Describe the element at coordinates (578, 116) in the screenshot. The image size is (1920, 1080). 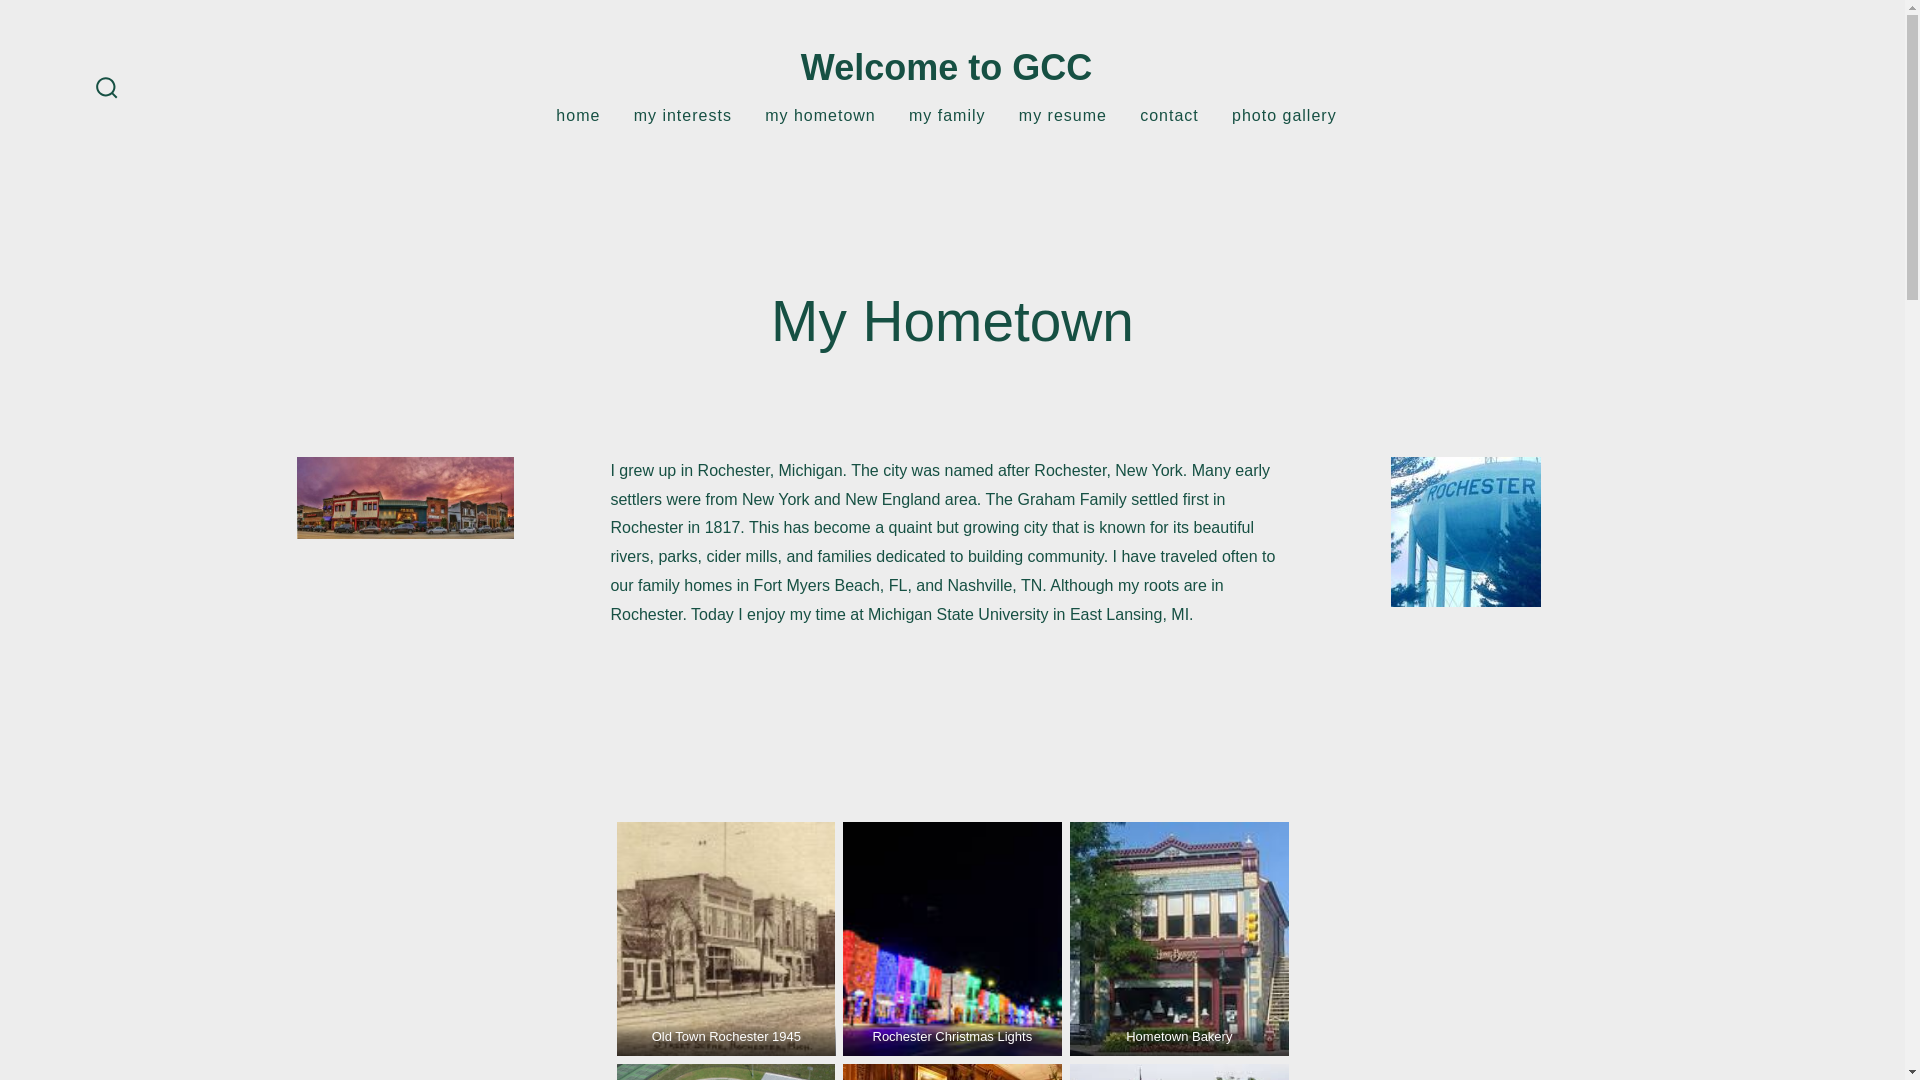
I see `home` at that location.